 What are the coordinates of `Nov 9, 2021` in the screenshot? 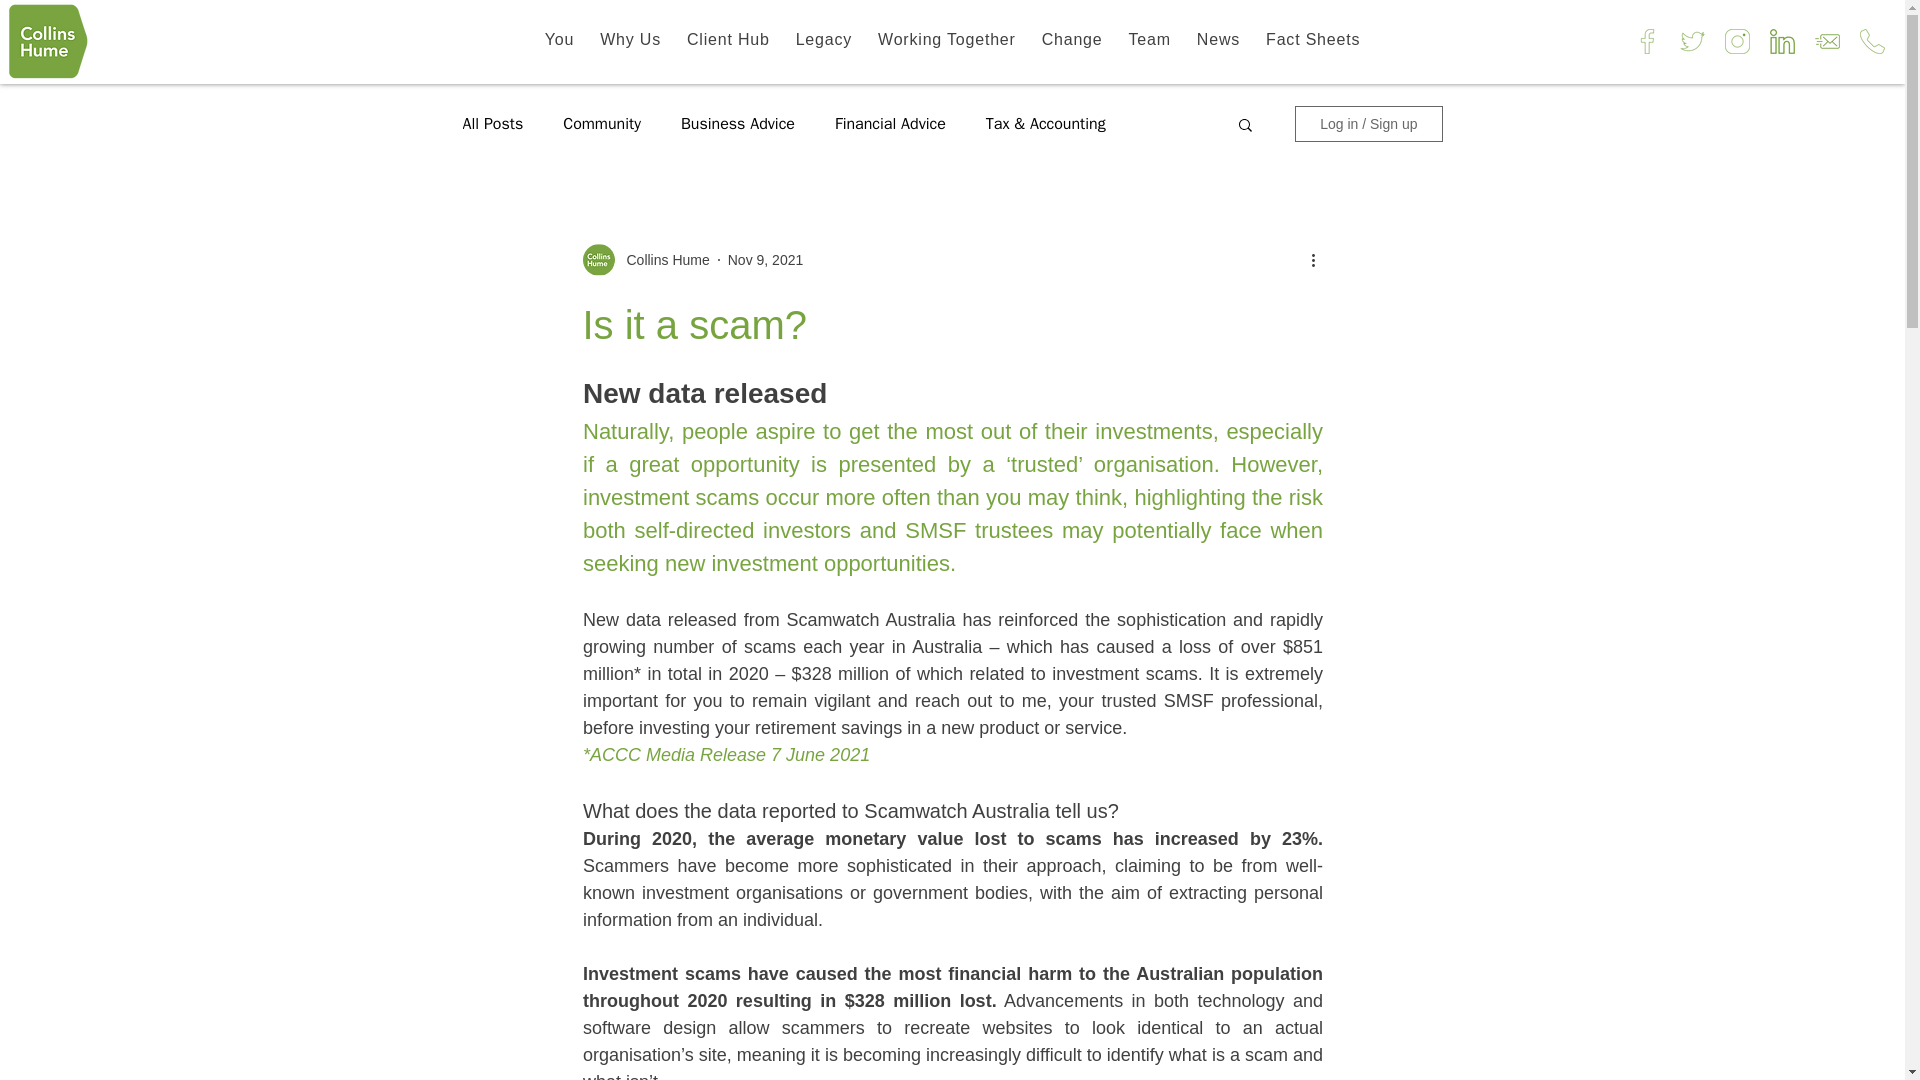 It's located at (766, 259).